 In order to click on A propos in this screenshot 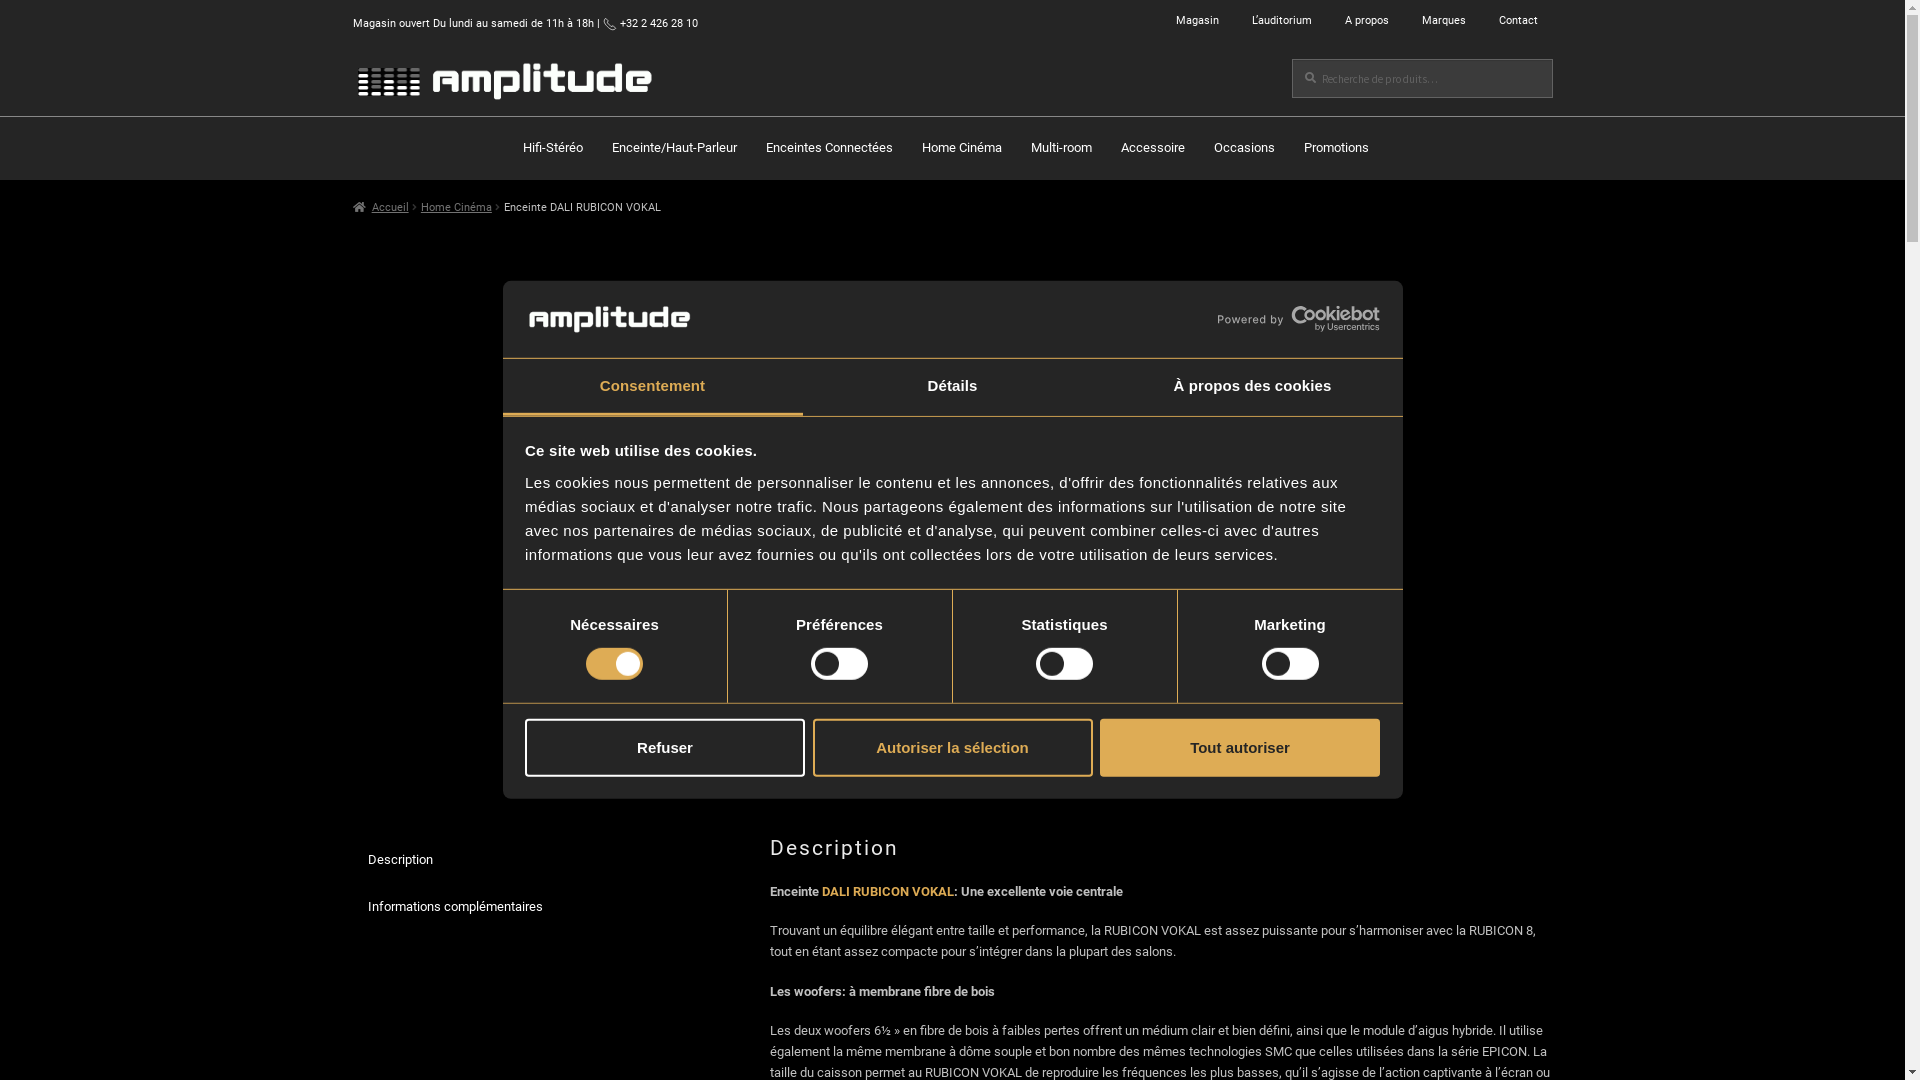, I will do `click(1367, 20)`.